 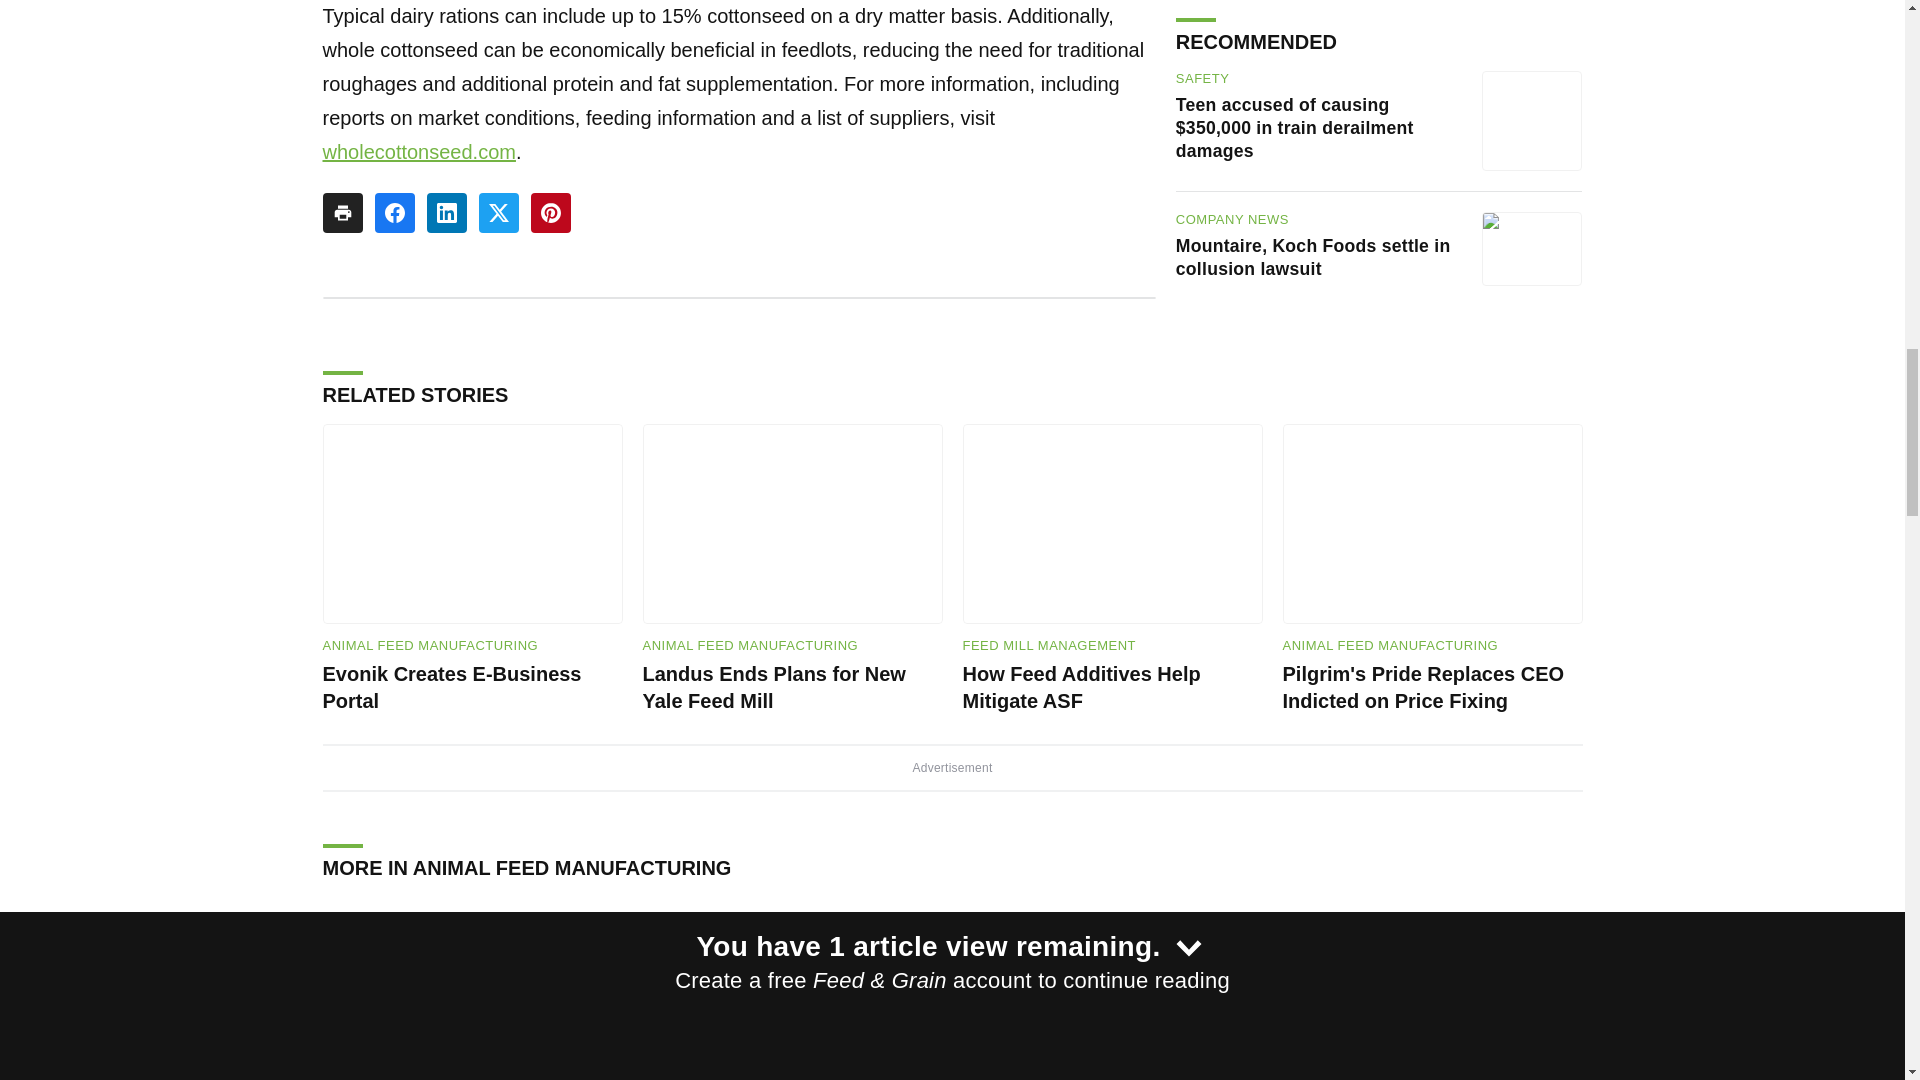 I want to click on Share To facebook, so click(x=394, y=213).